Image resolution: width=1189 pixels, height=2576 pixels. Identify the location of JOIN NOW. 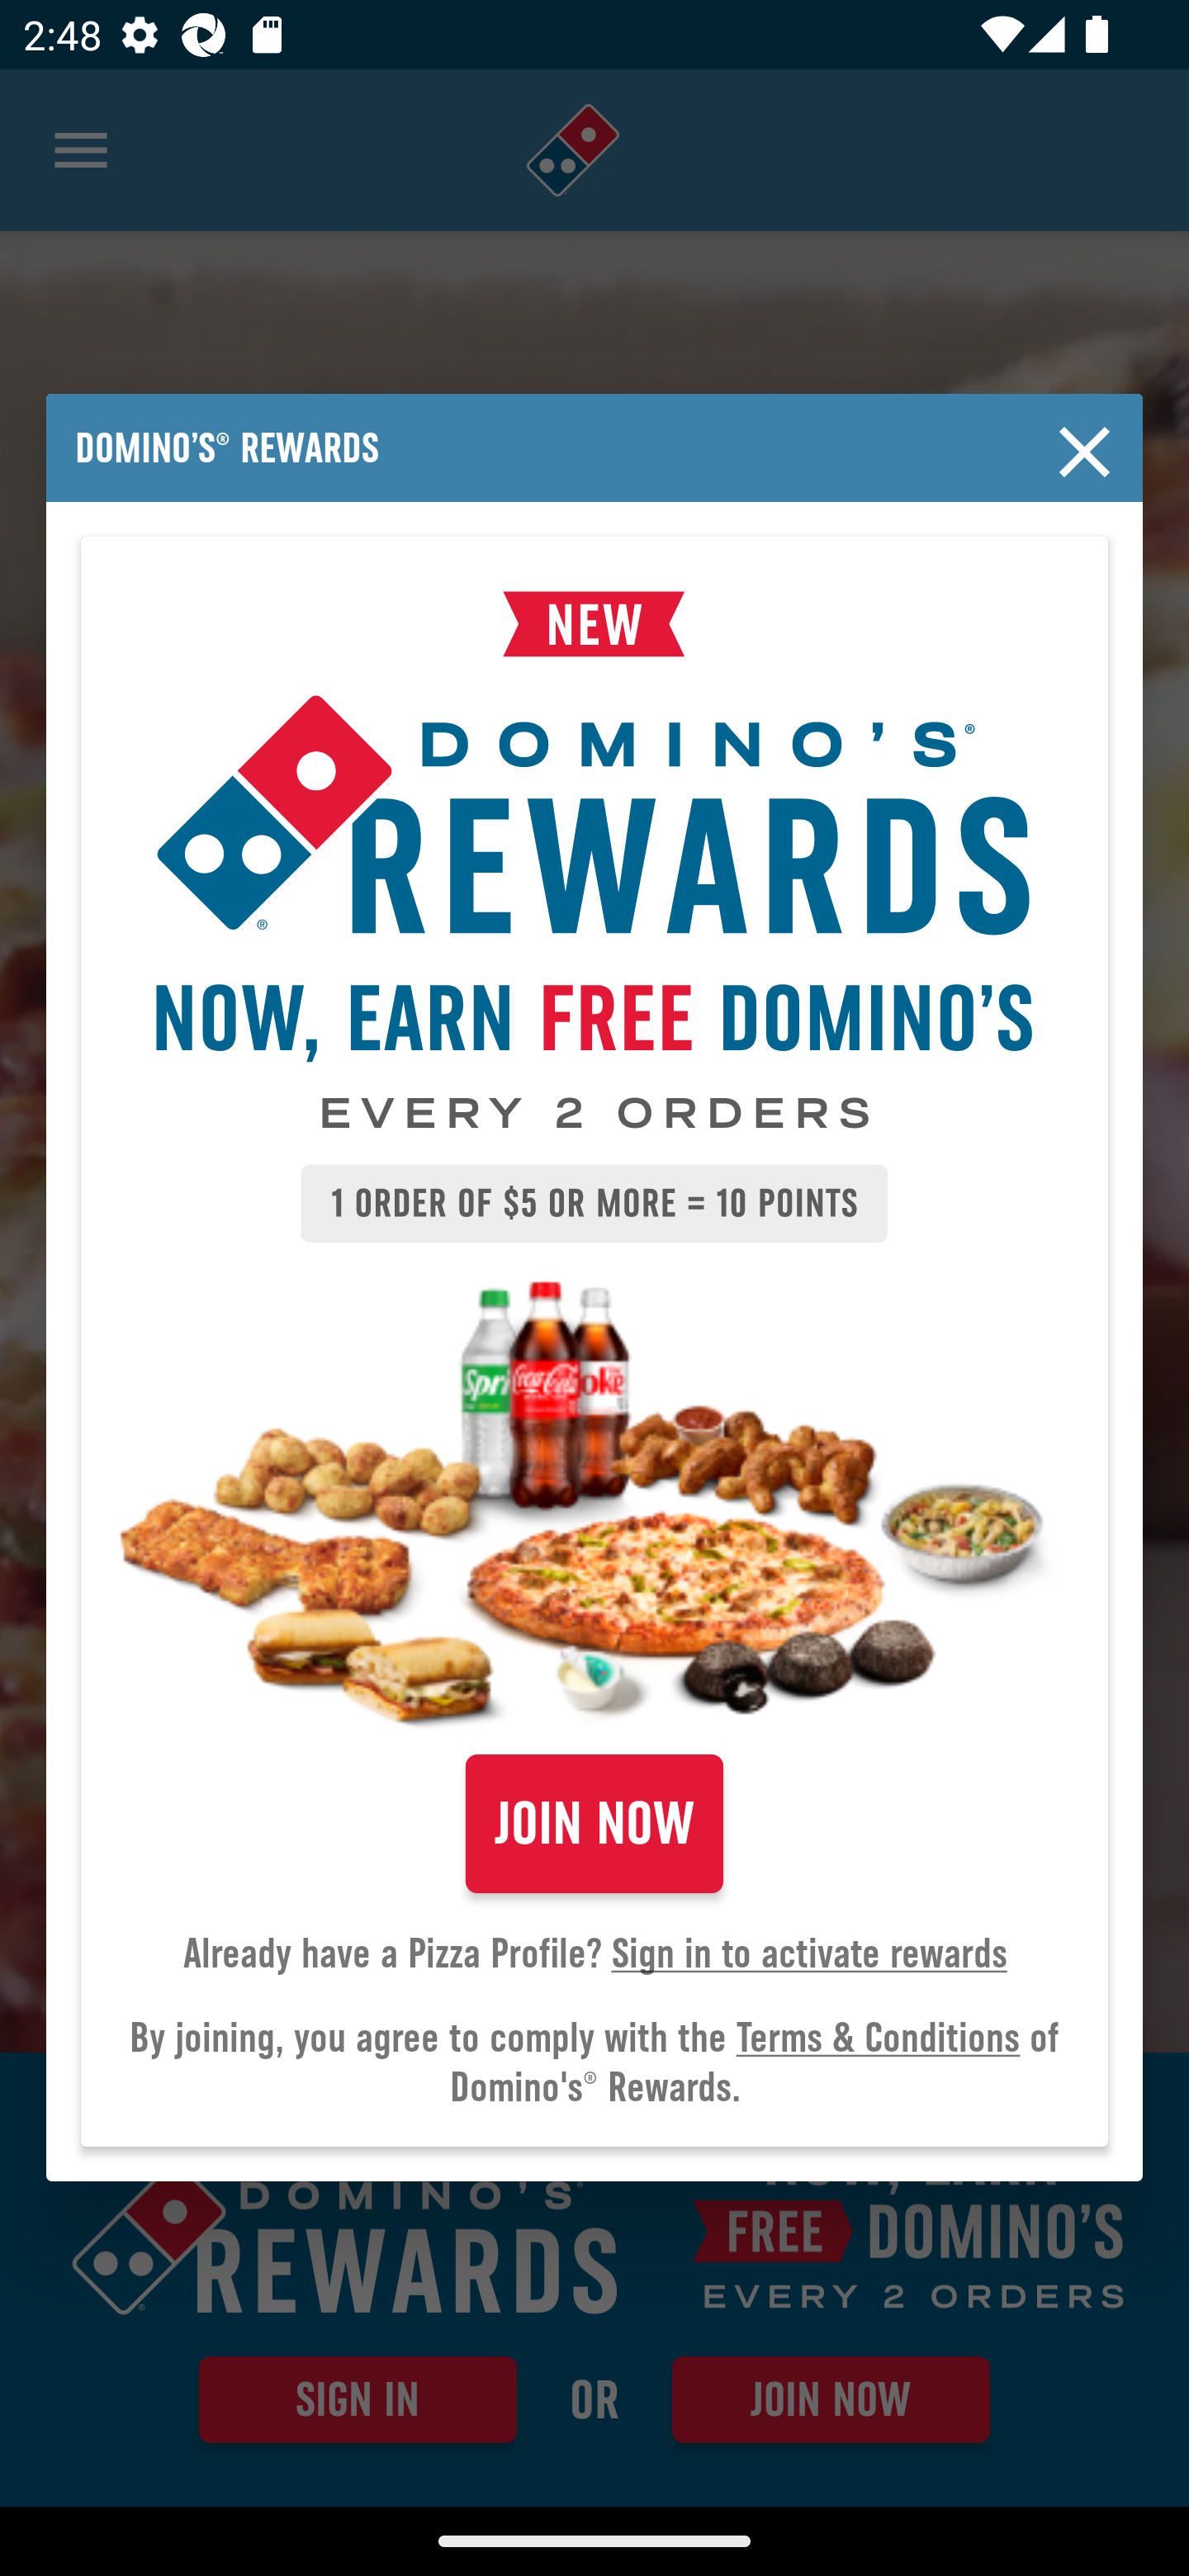
(594, 1823).